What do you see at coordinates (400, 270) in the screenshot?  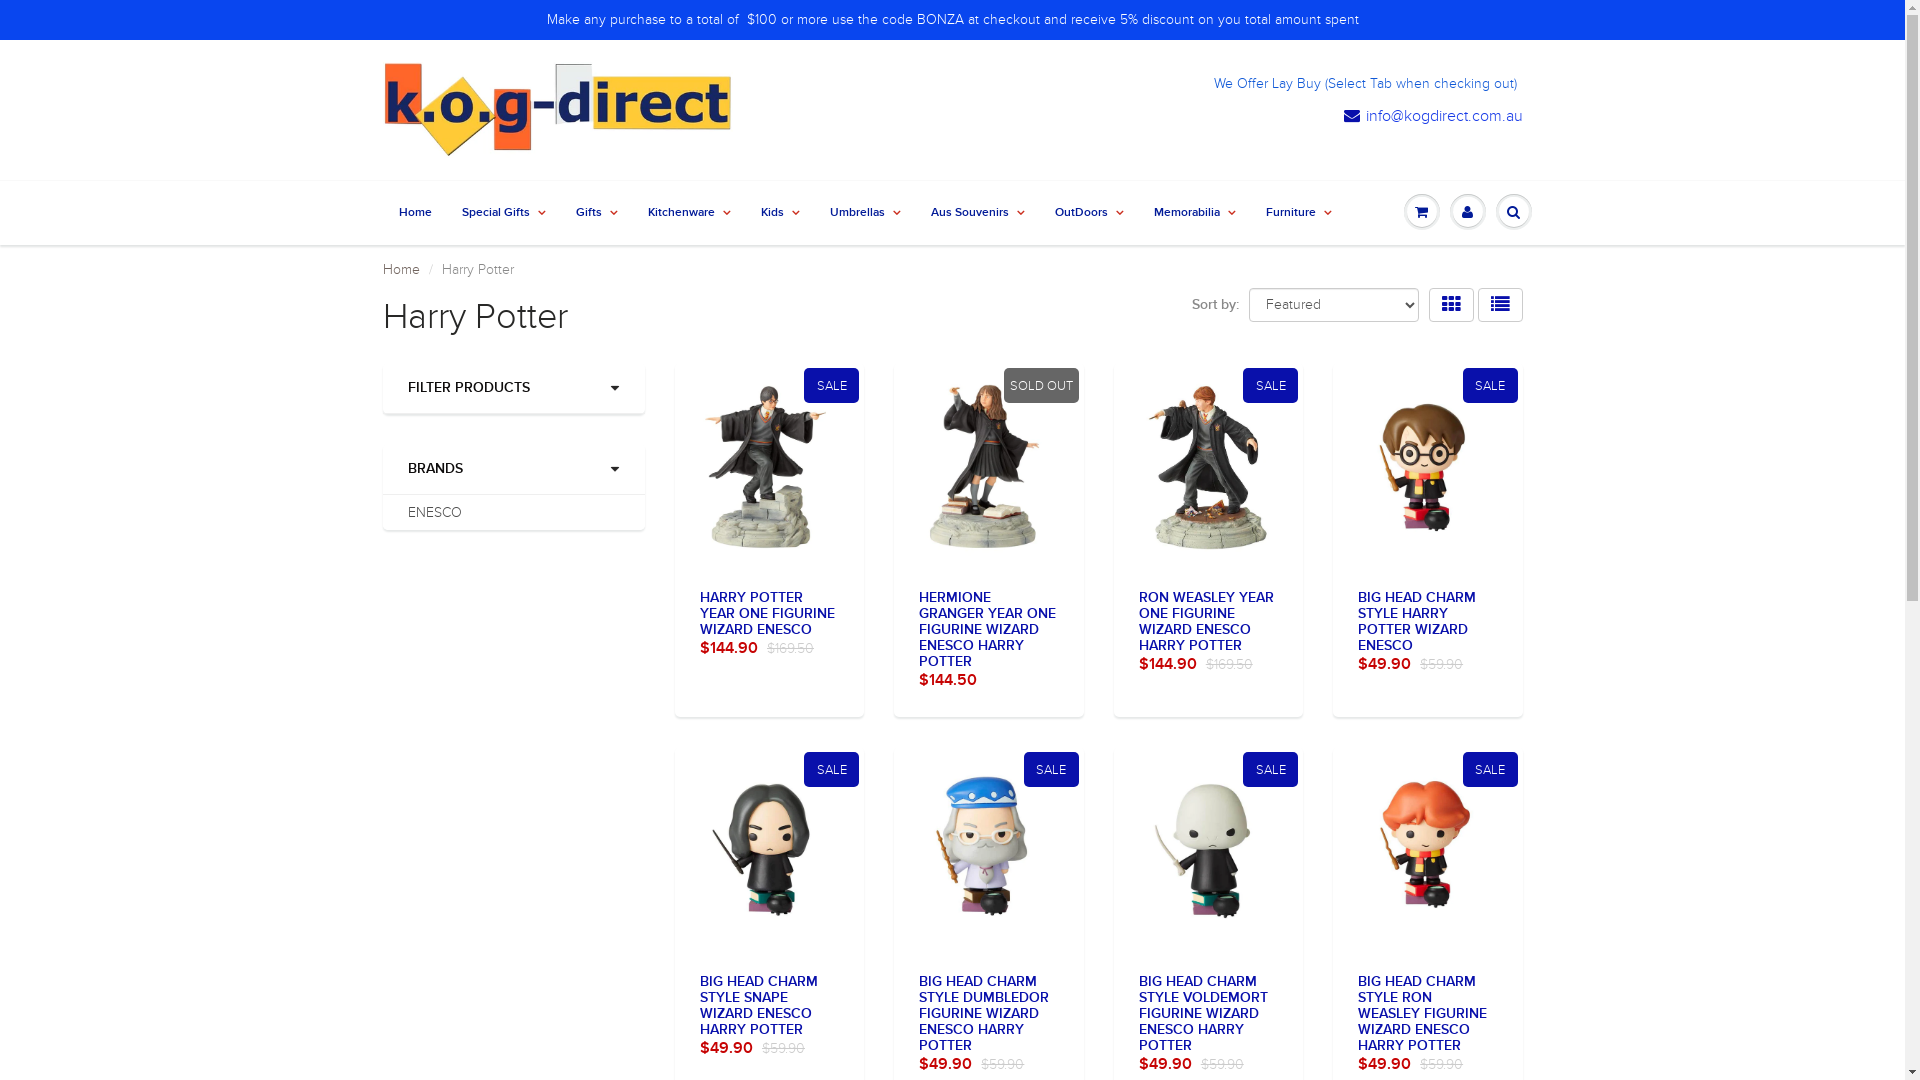 I see `Home` at bounding box center [400, 270].